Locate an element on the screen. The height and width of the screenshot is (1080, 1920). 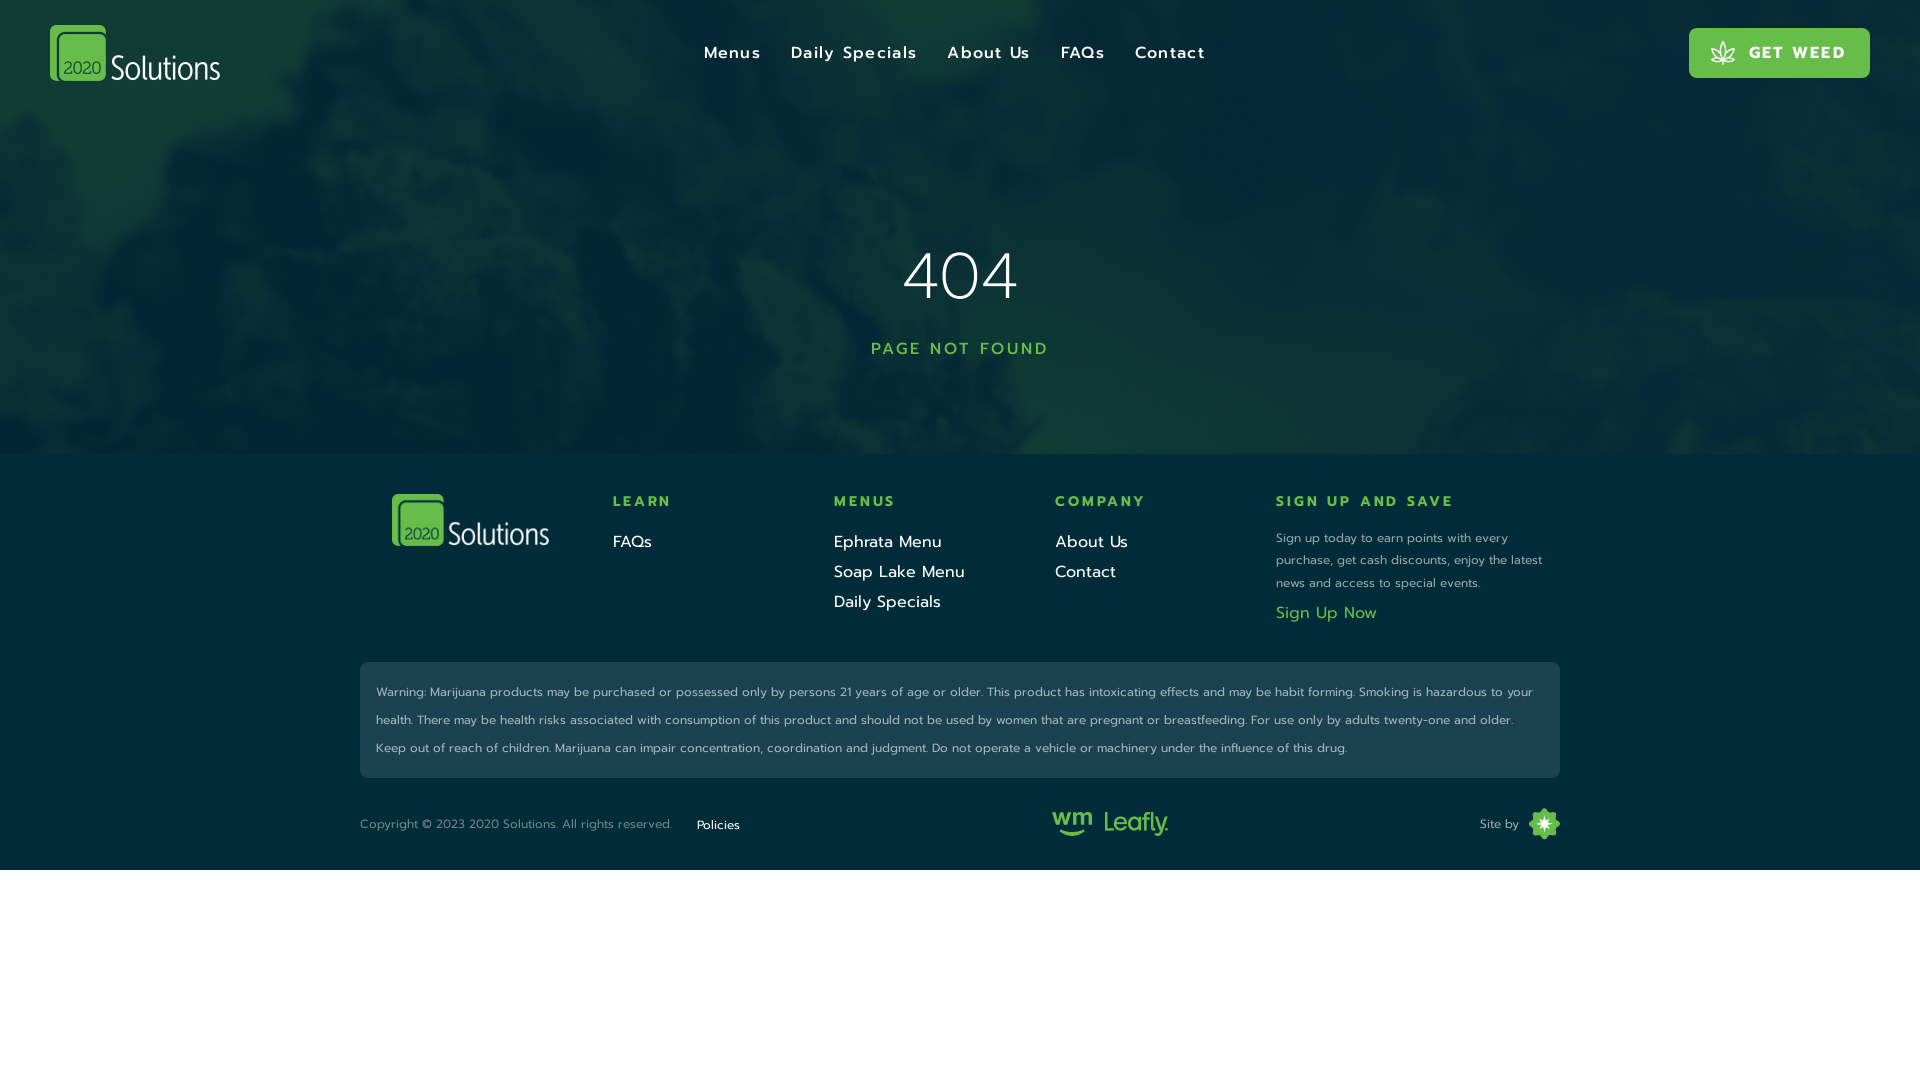
home is located at coordinates (135, 53).